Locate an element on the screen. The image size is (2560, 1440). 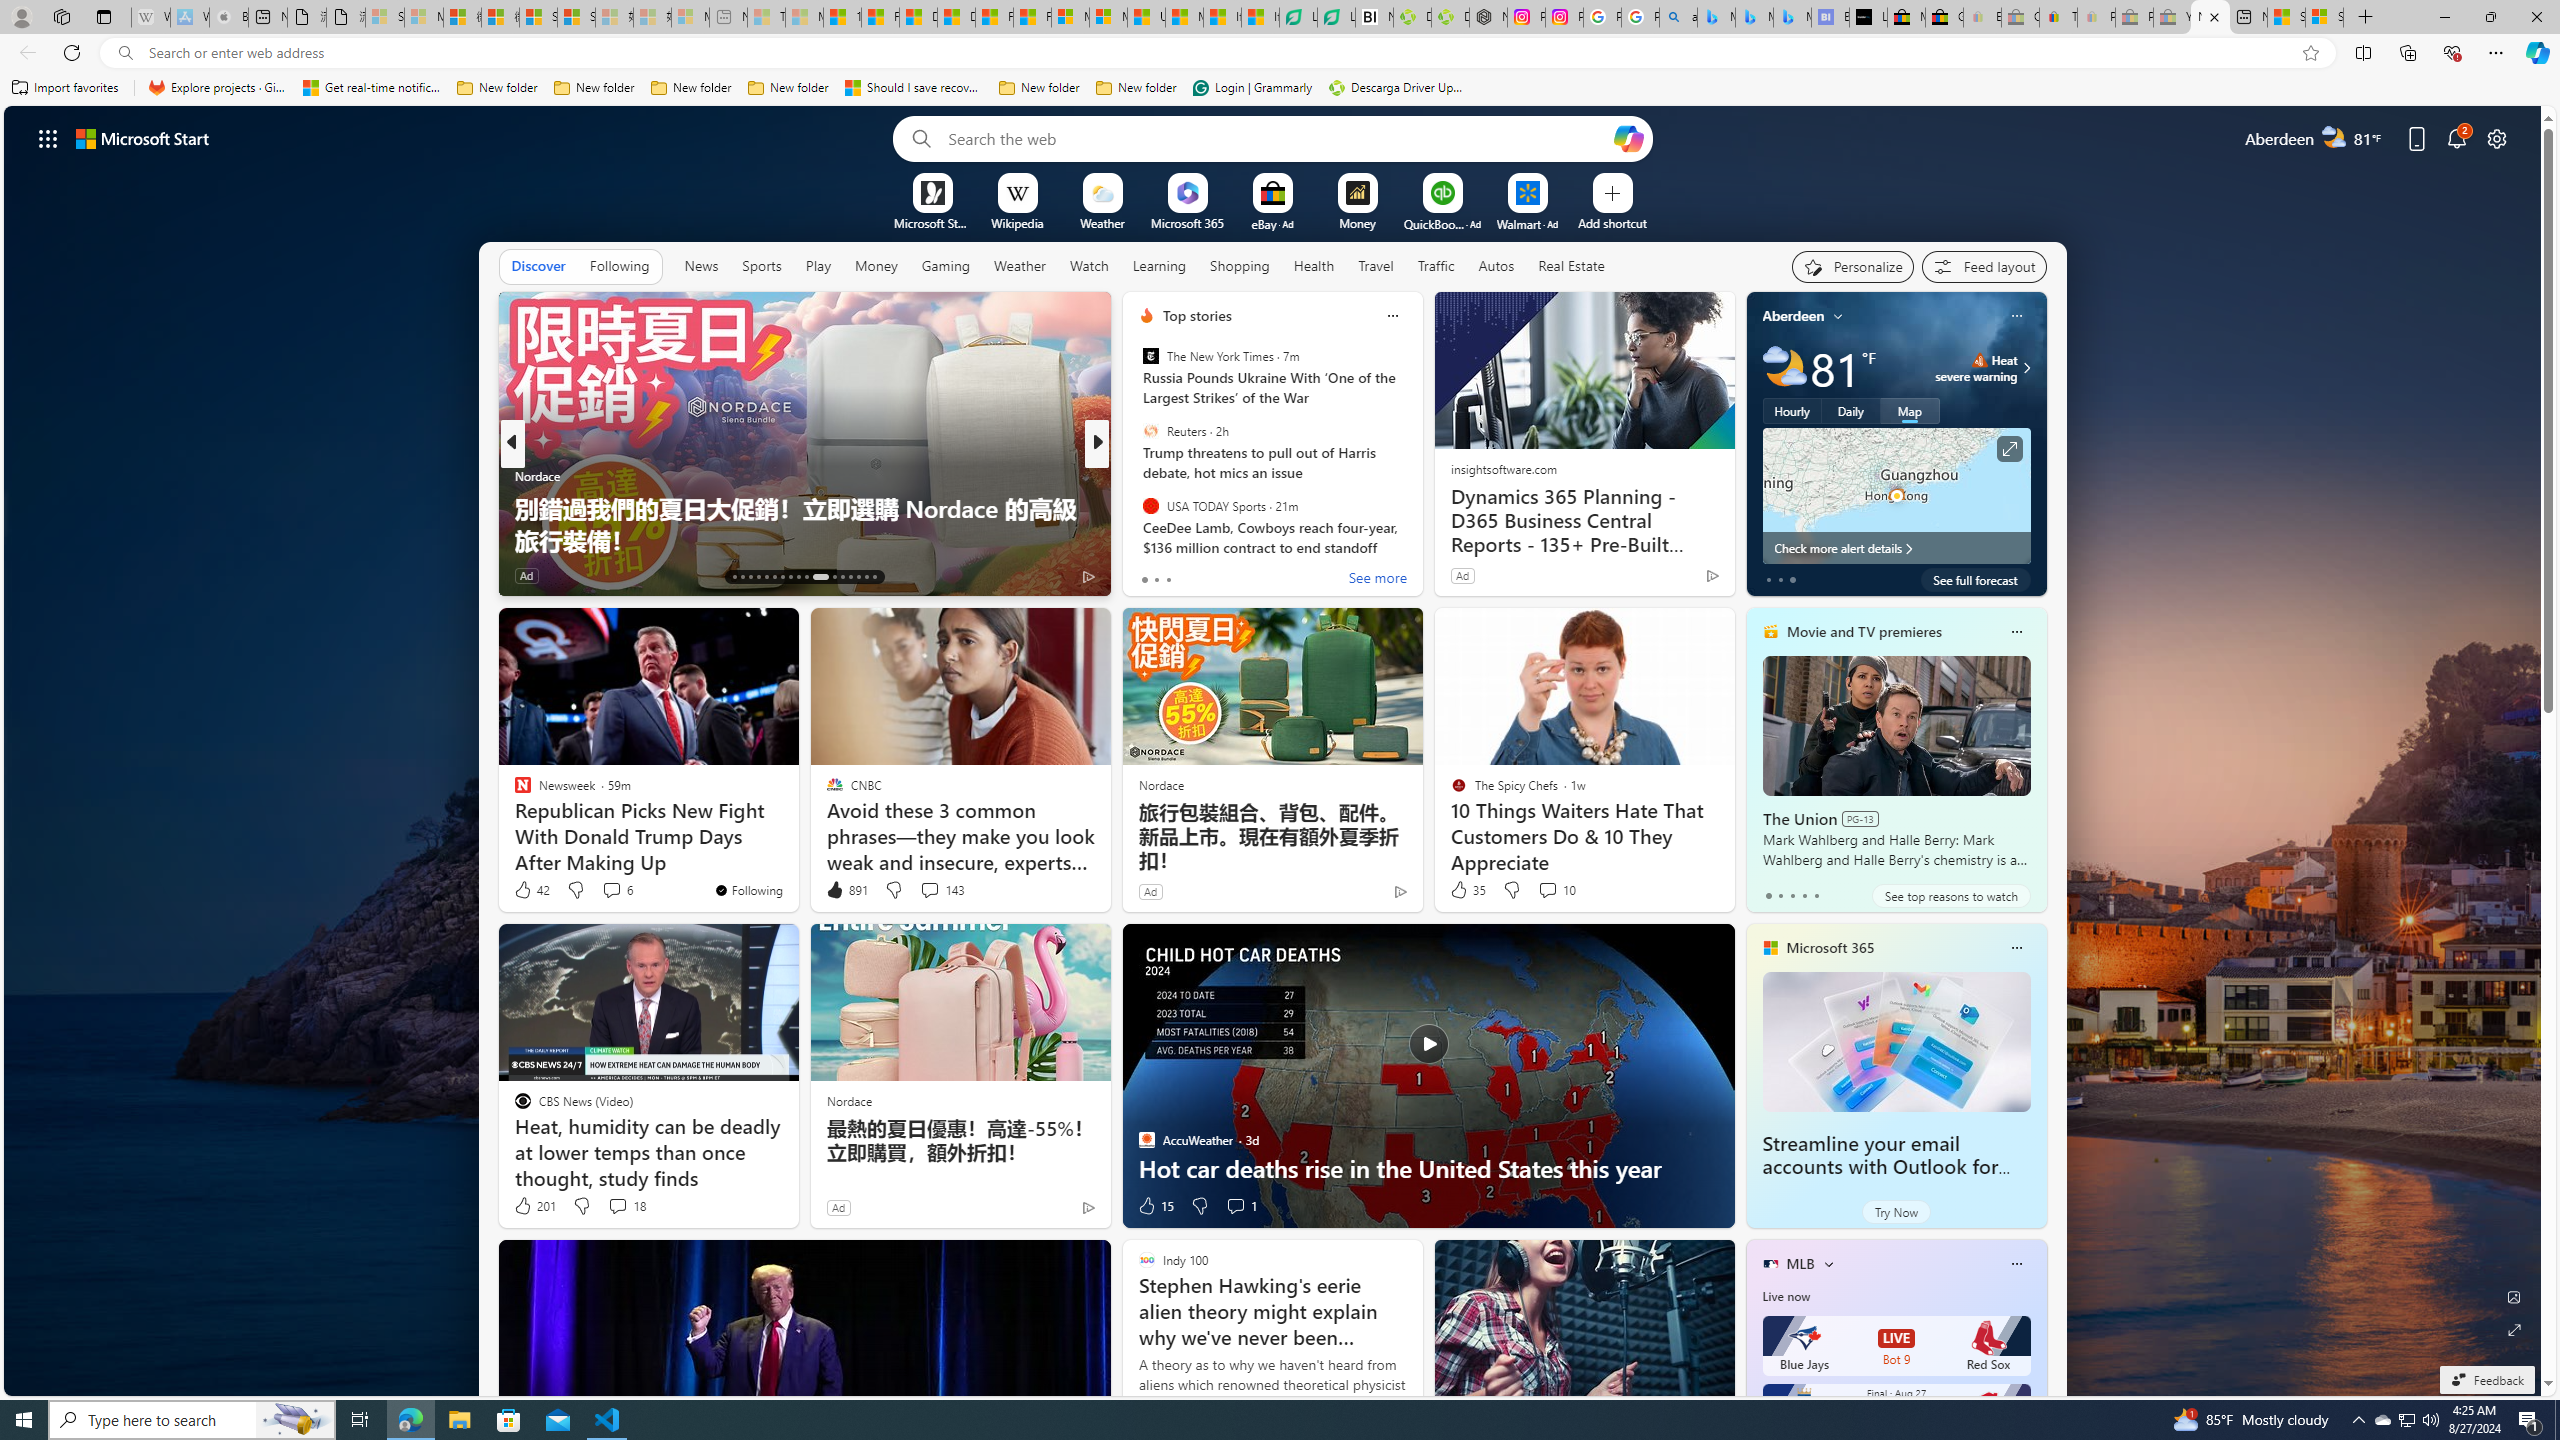
Top stories is located at coordinates (1196, 316).